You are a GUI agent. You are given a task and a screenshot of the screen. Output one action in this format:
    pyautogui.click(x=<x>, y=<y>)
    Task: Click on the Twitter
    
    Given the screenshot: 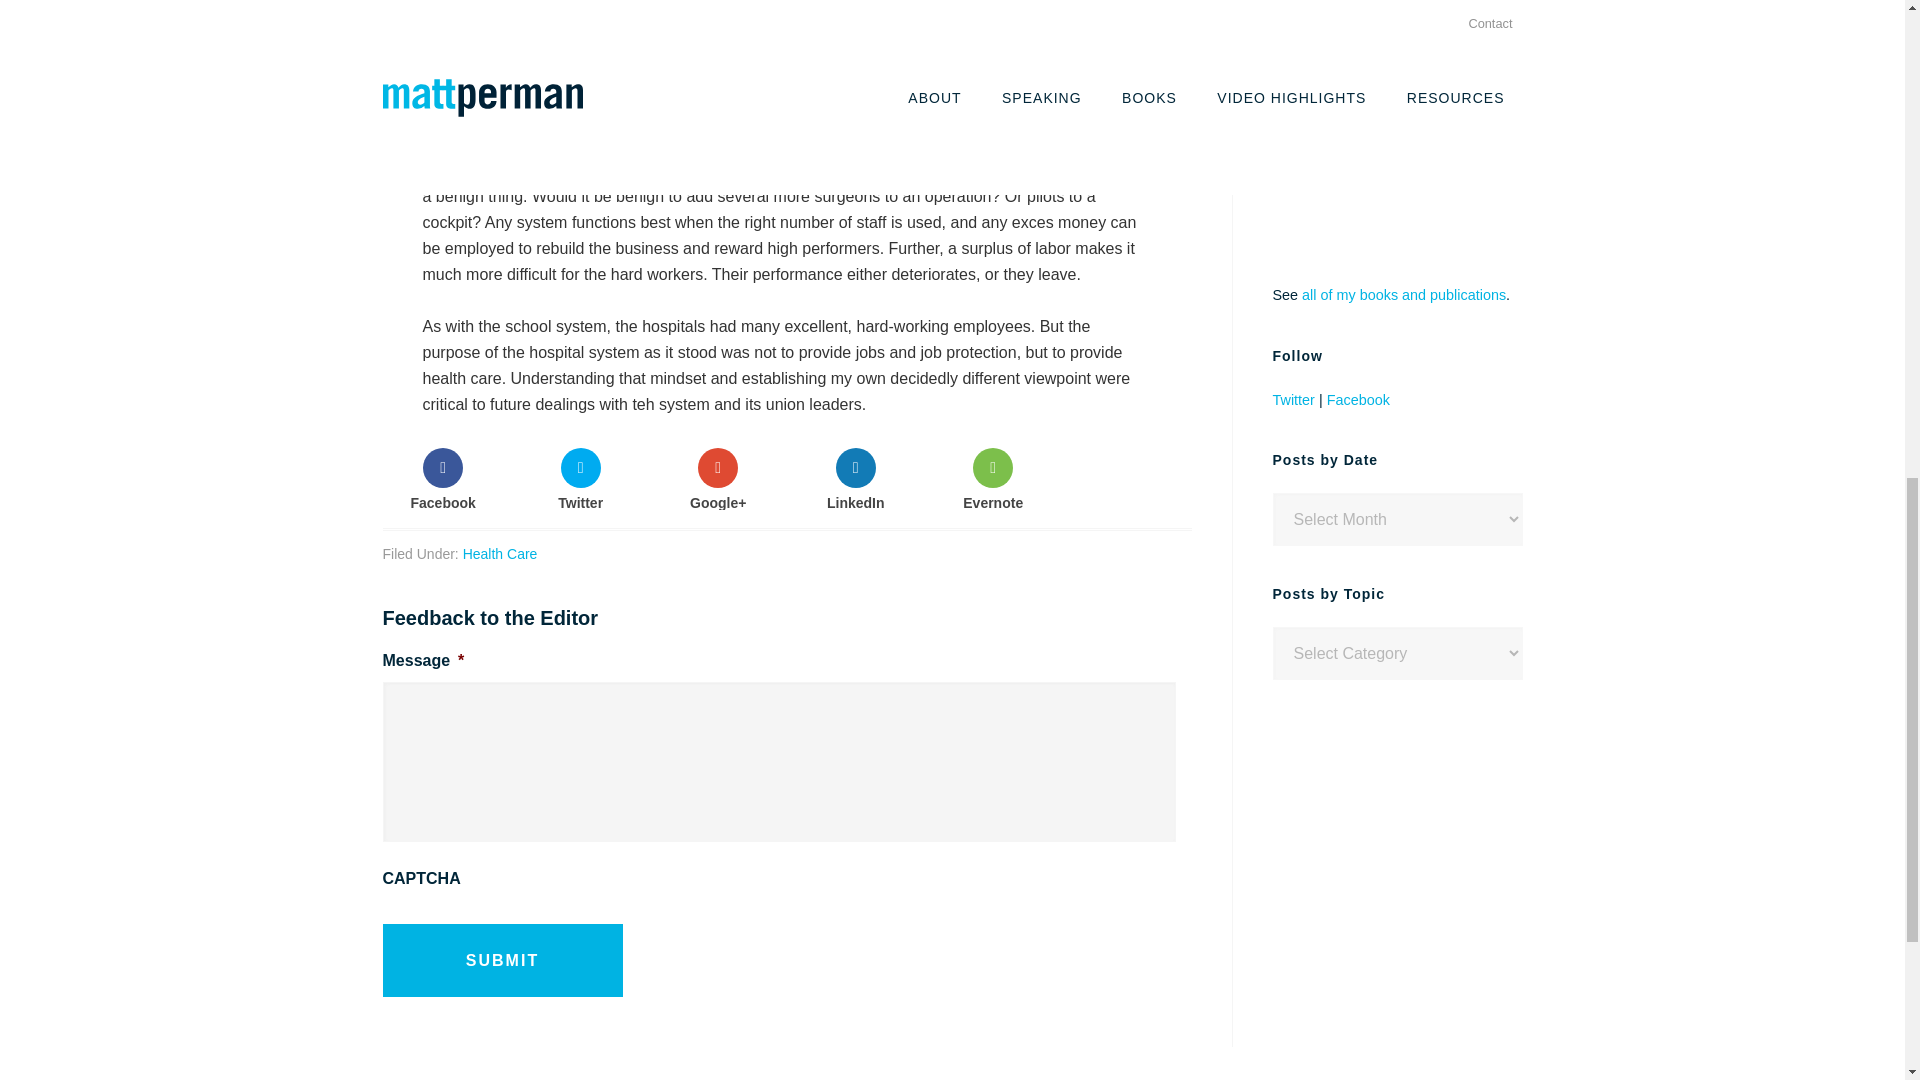 What is the action you would take?
    pyautogui.click(x=1292, y=400)
    